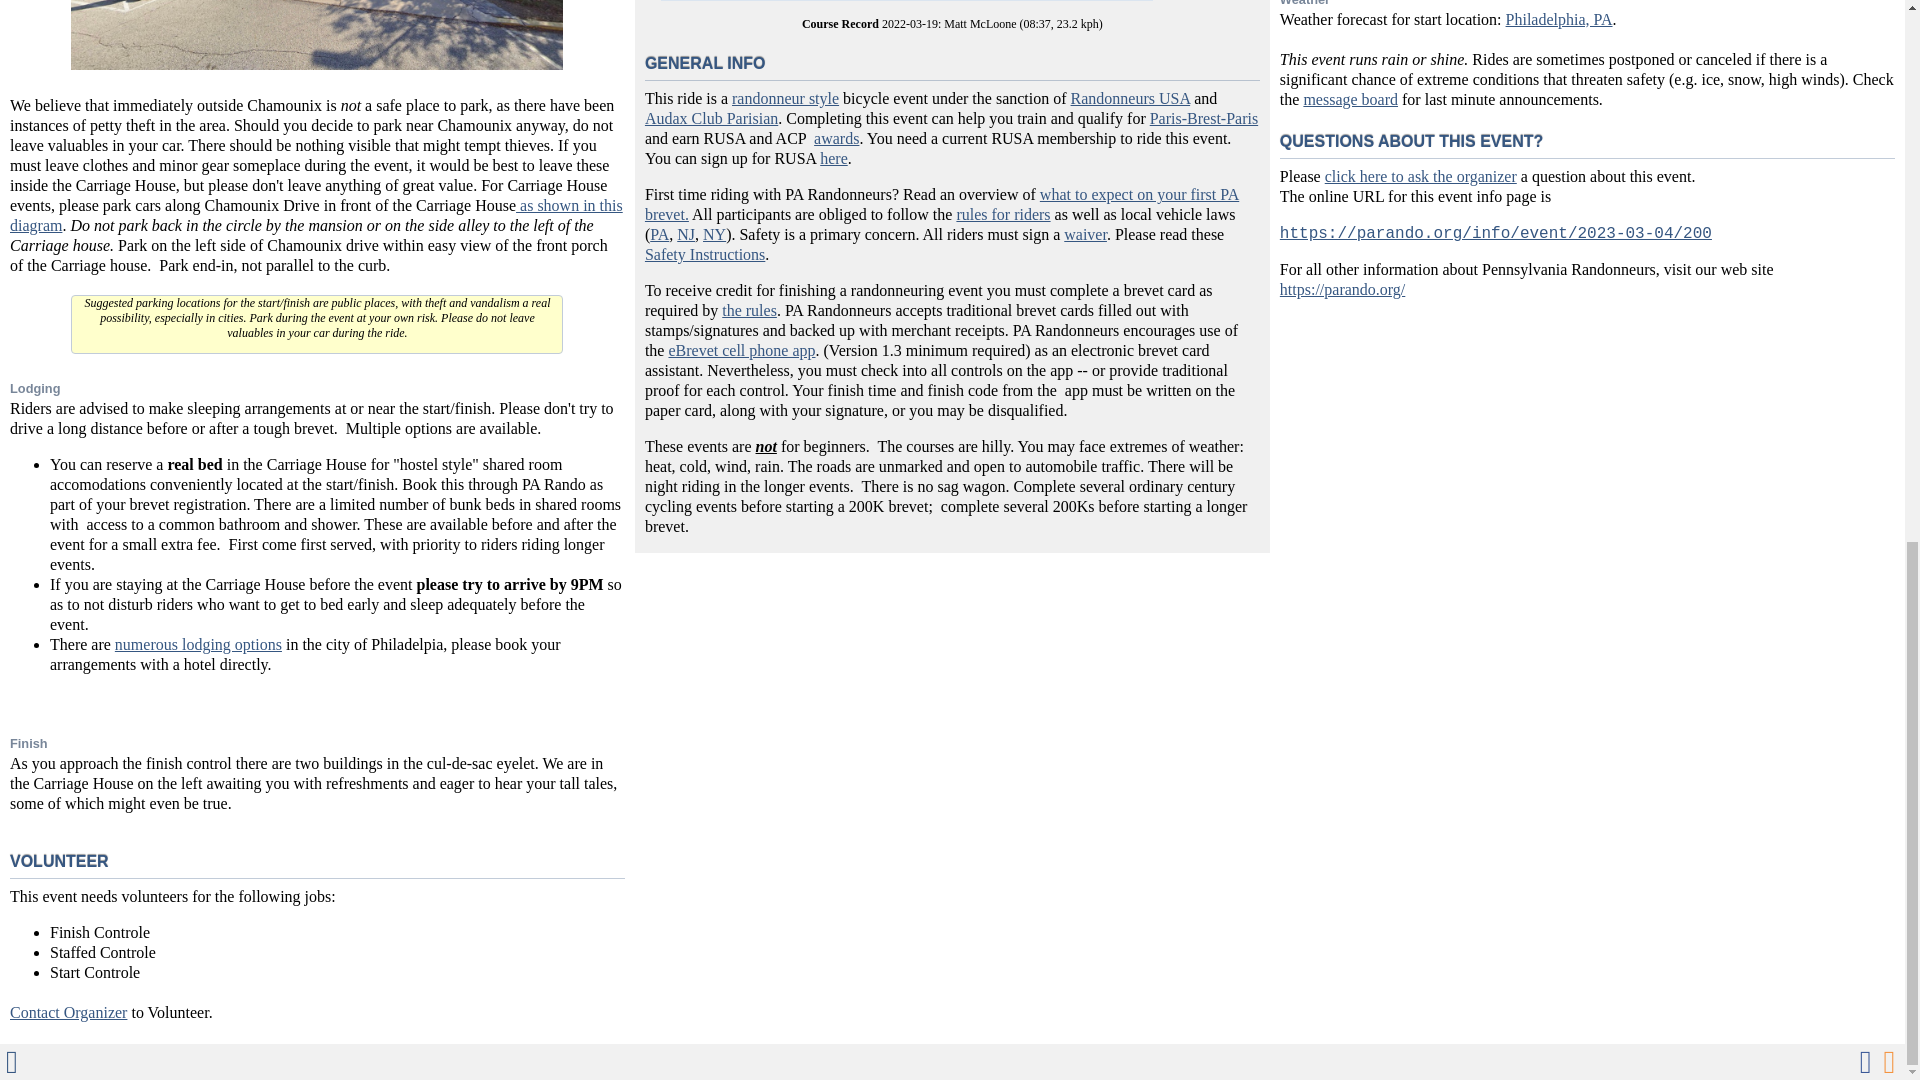 The image size is (1920, 1080). I want to click on here, so click(834, 158).